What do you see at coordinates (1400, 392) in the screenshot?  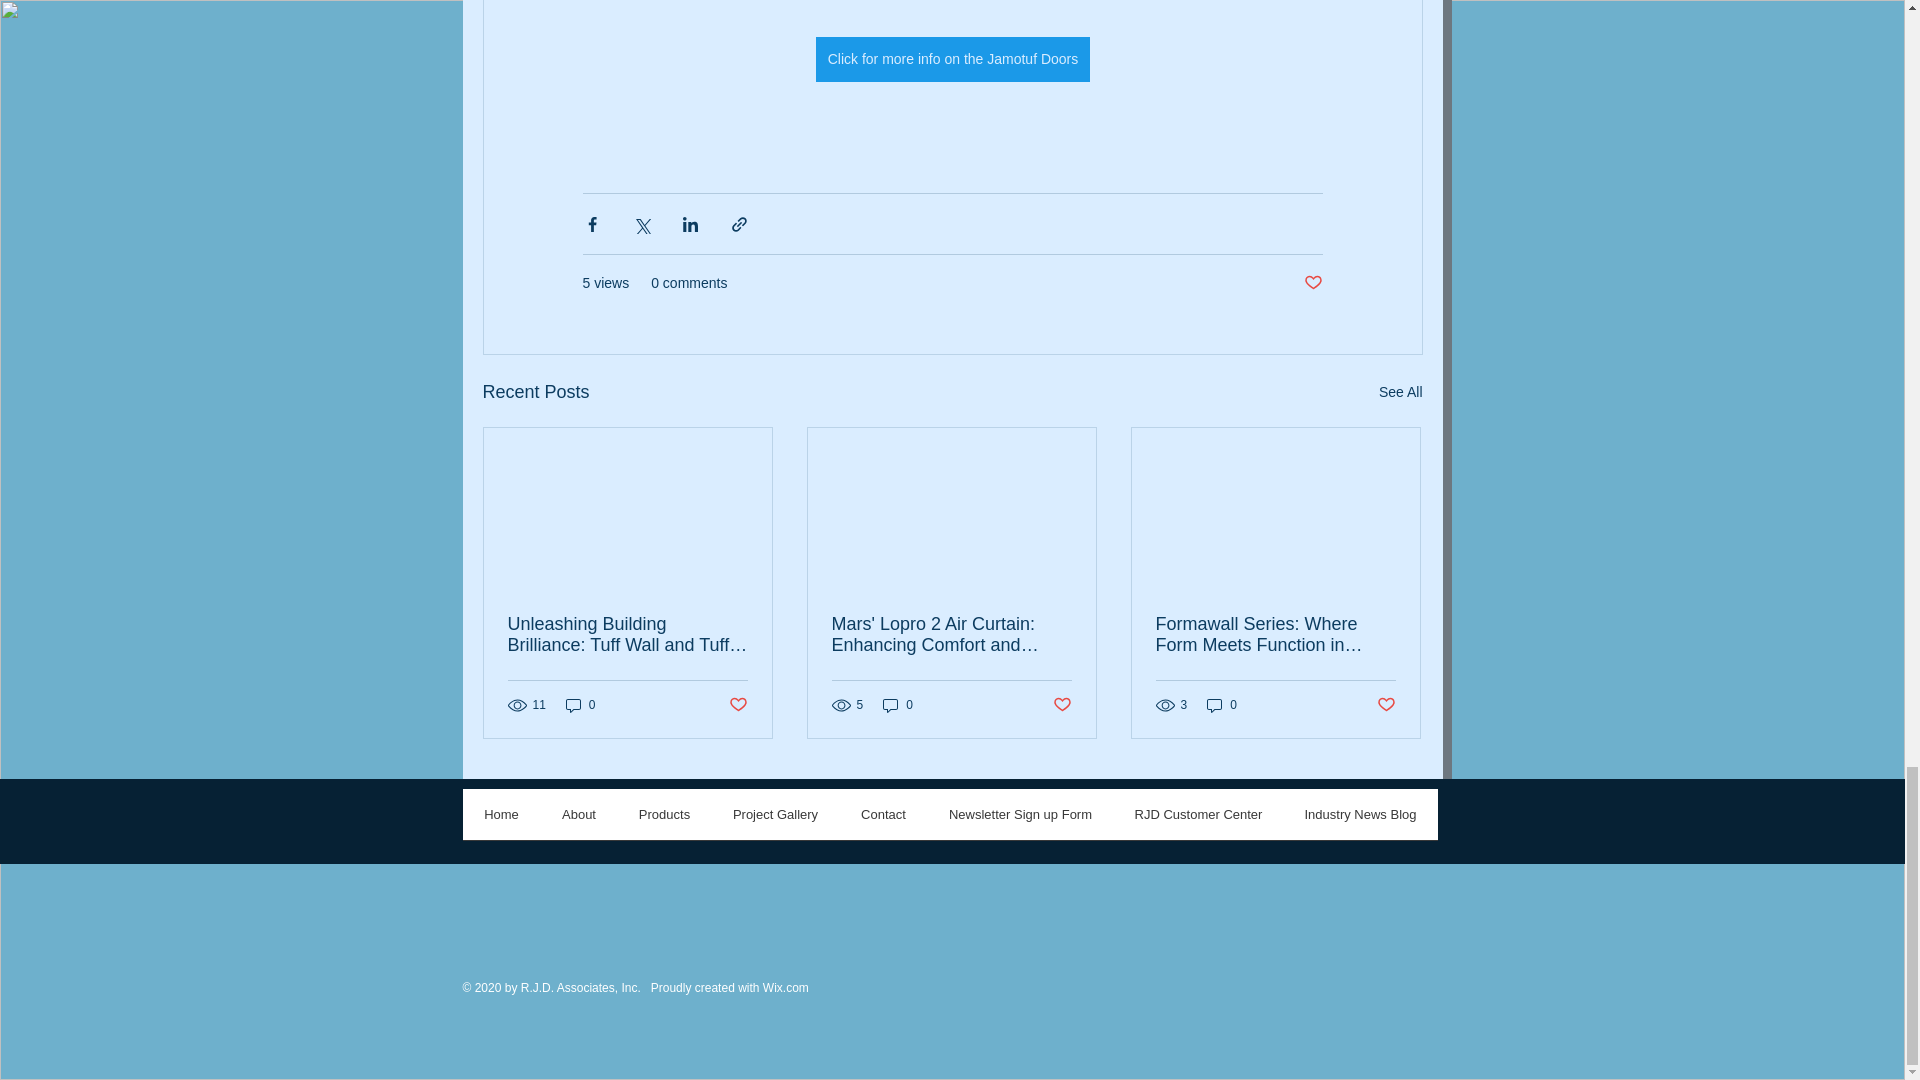 I see `See All` at bounding box center [1400, 392].